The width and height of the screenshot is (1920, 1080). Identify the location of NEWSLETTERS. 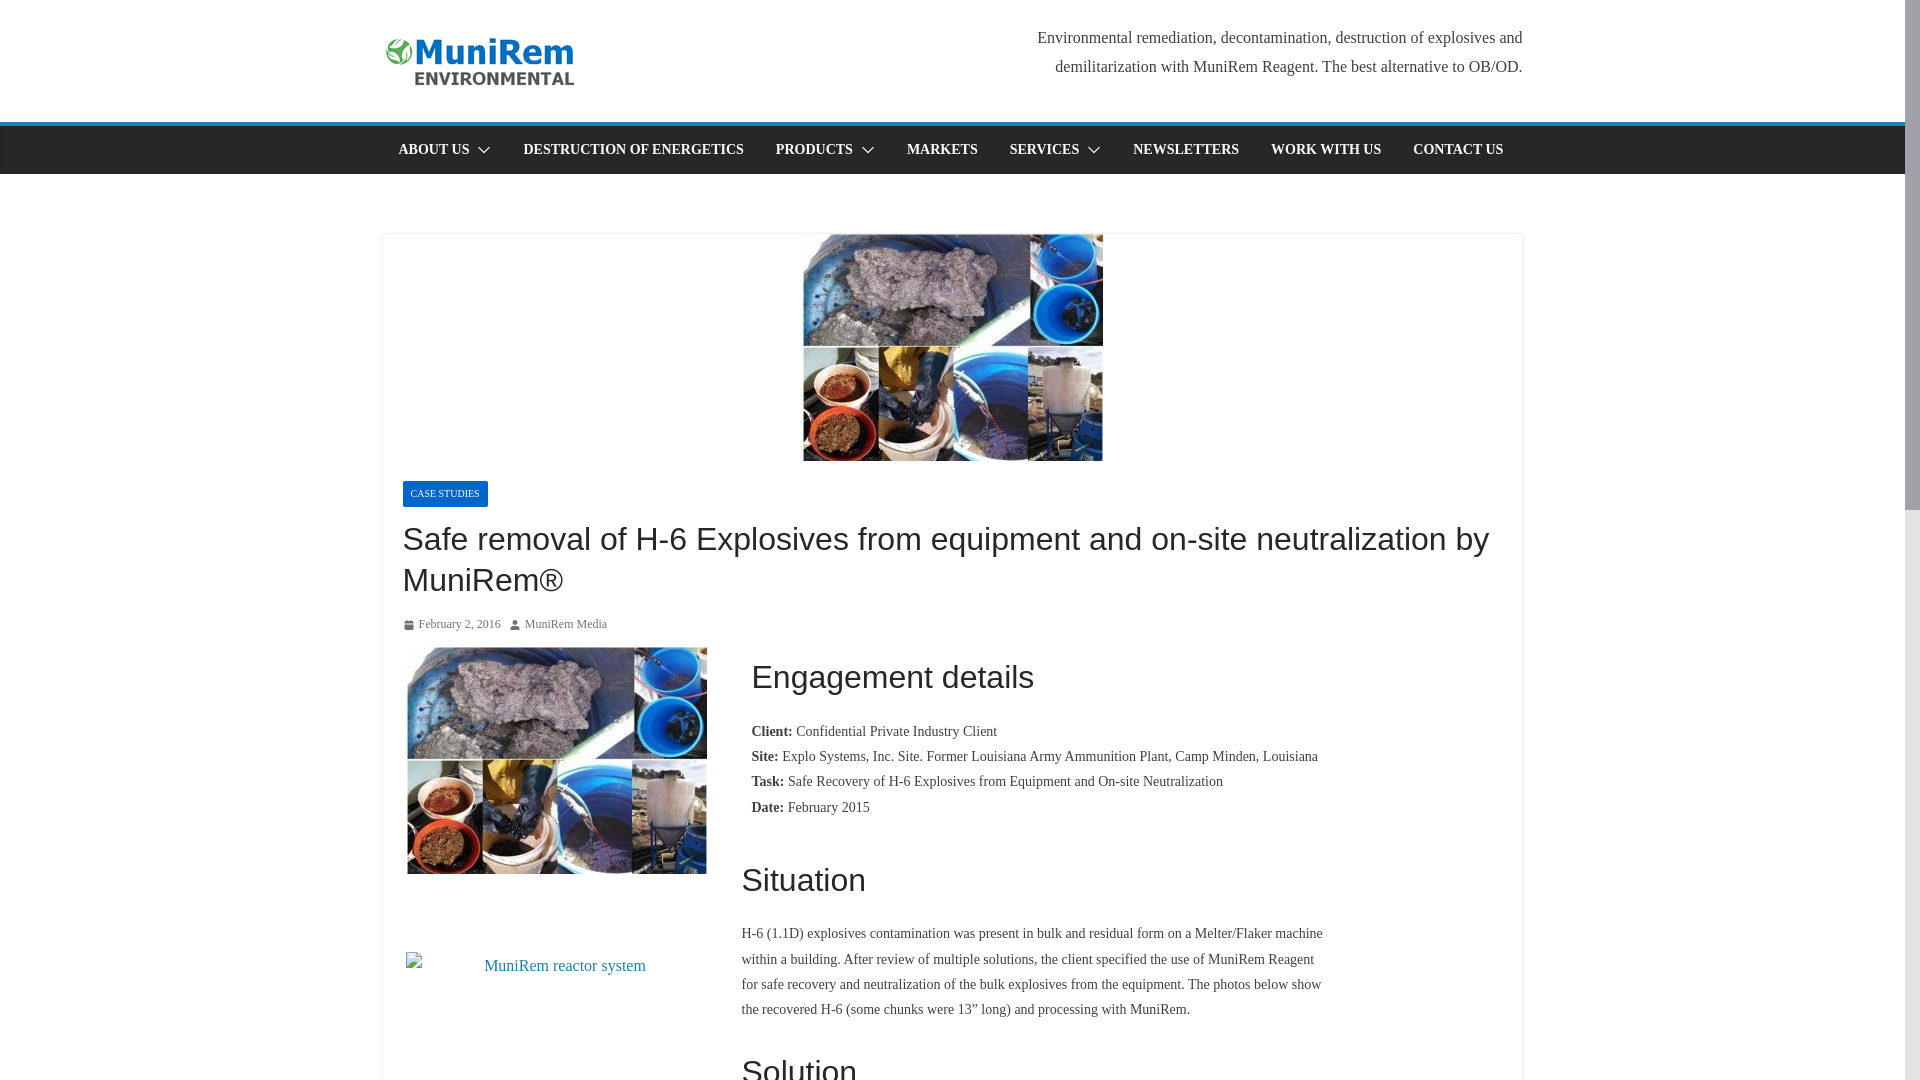
(1185, 150).